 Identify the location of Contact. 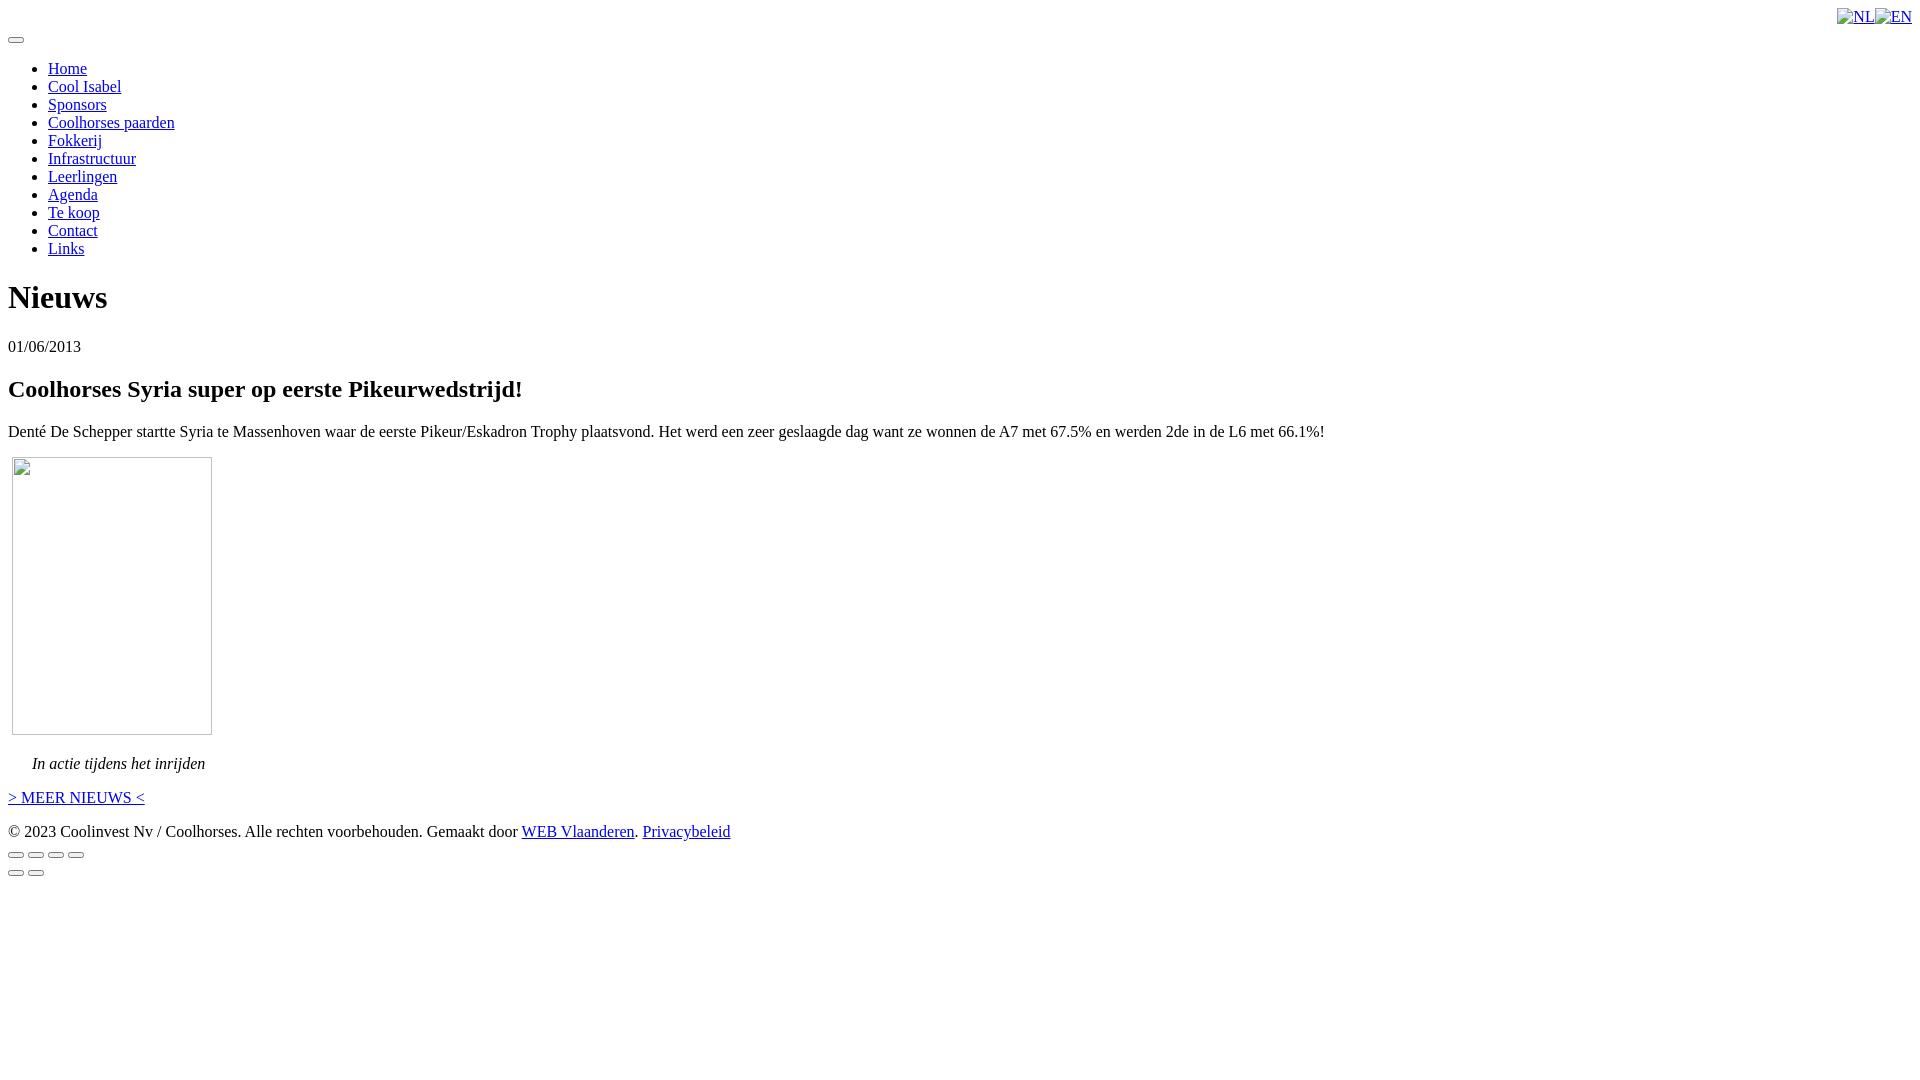
(73, 230).